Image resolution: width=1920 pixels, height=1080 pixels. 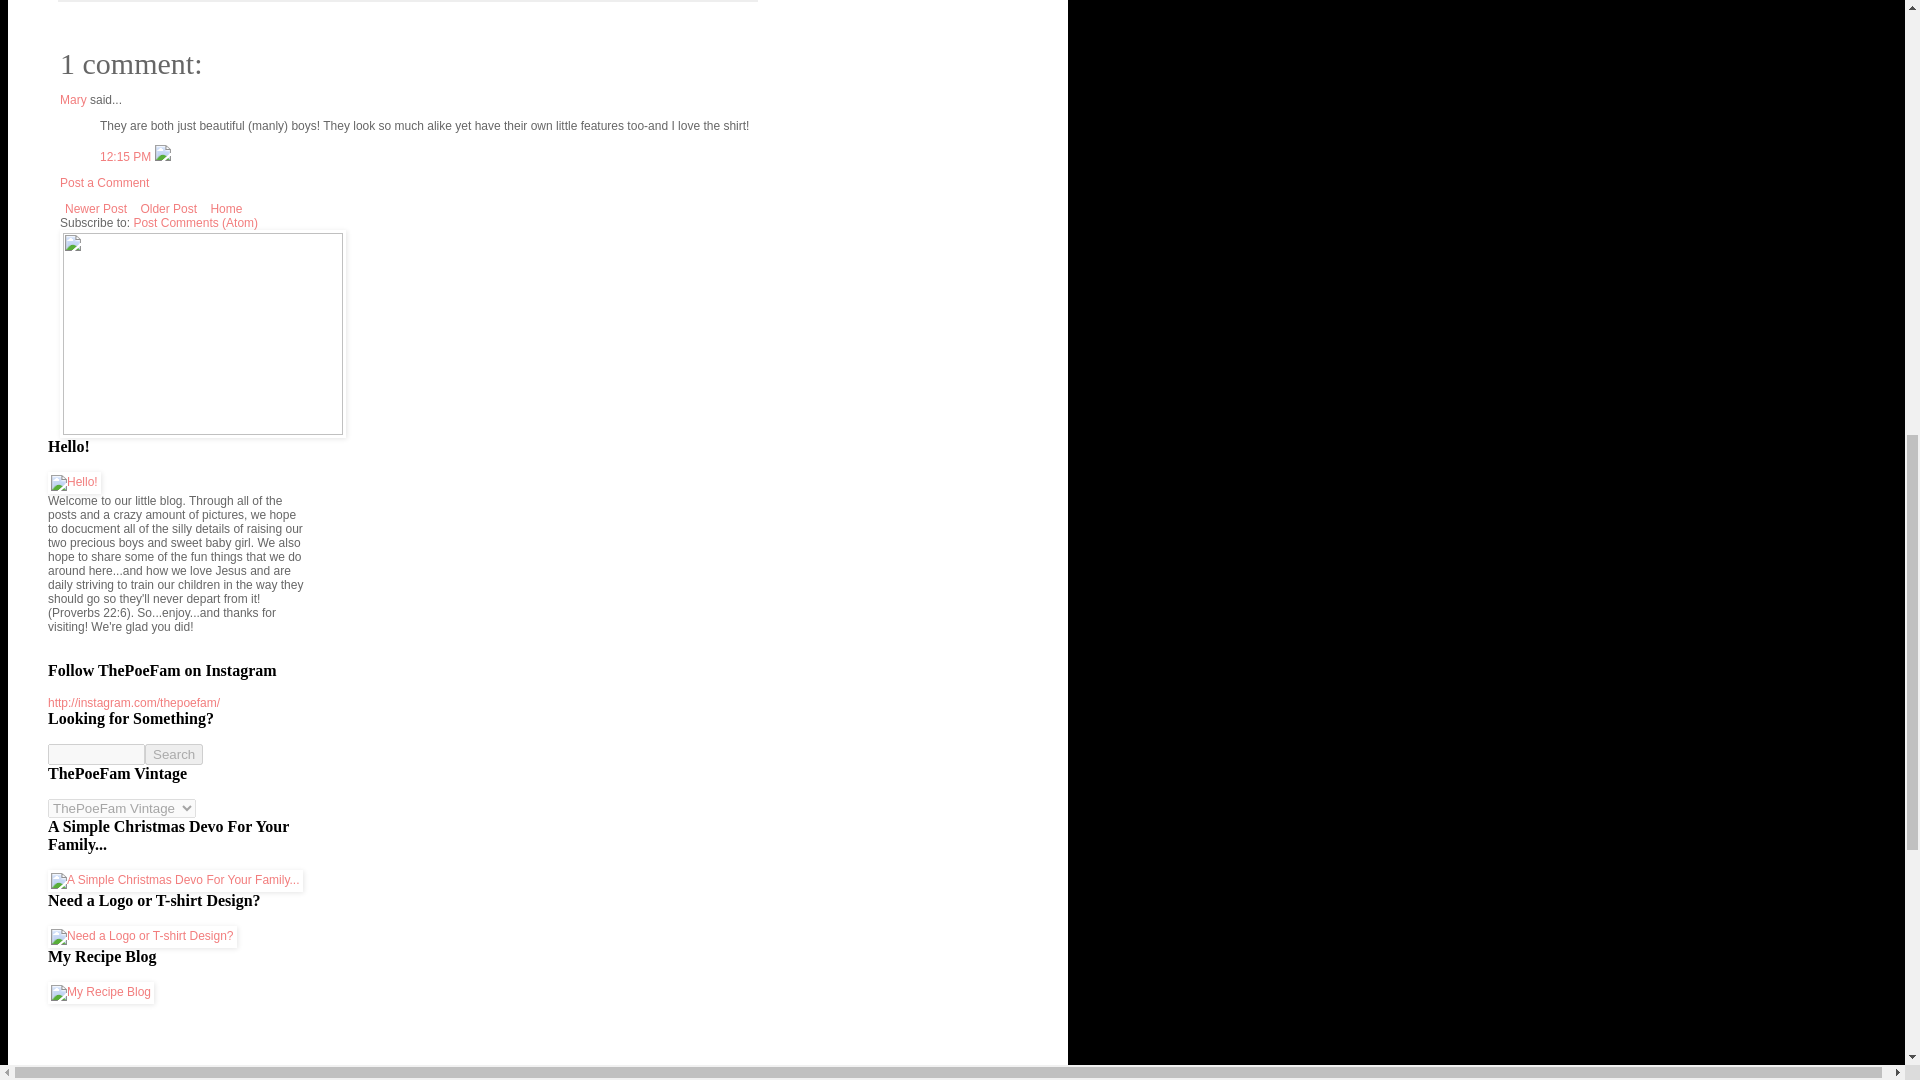 What do you see at coordinates (127, 157) in the screenshot?
I see `comment permalink` at bounding box center [127, 157].